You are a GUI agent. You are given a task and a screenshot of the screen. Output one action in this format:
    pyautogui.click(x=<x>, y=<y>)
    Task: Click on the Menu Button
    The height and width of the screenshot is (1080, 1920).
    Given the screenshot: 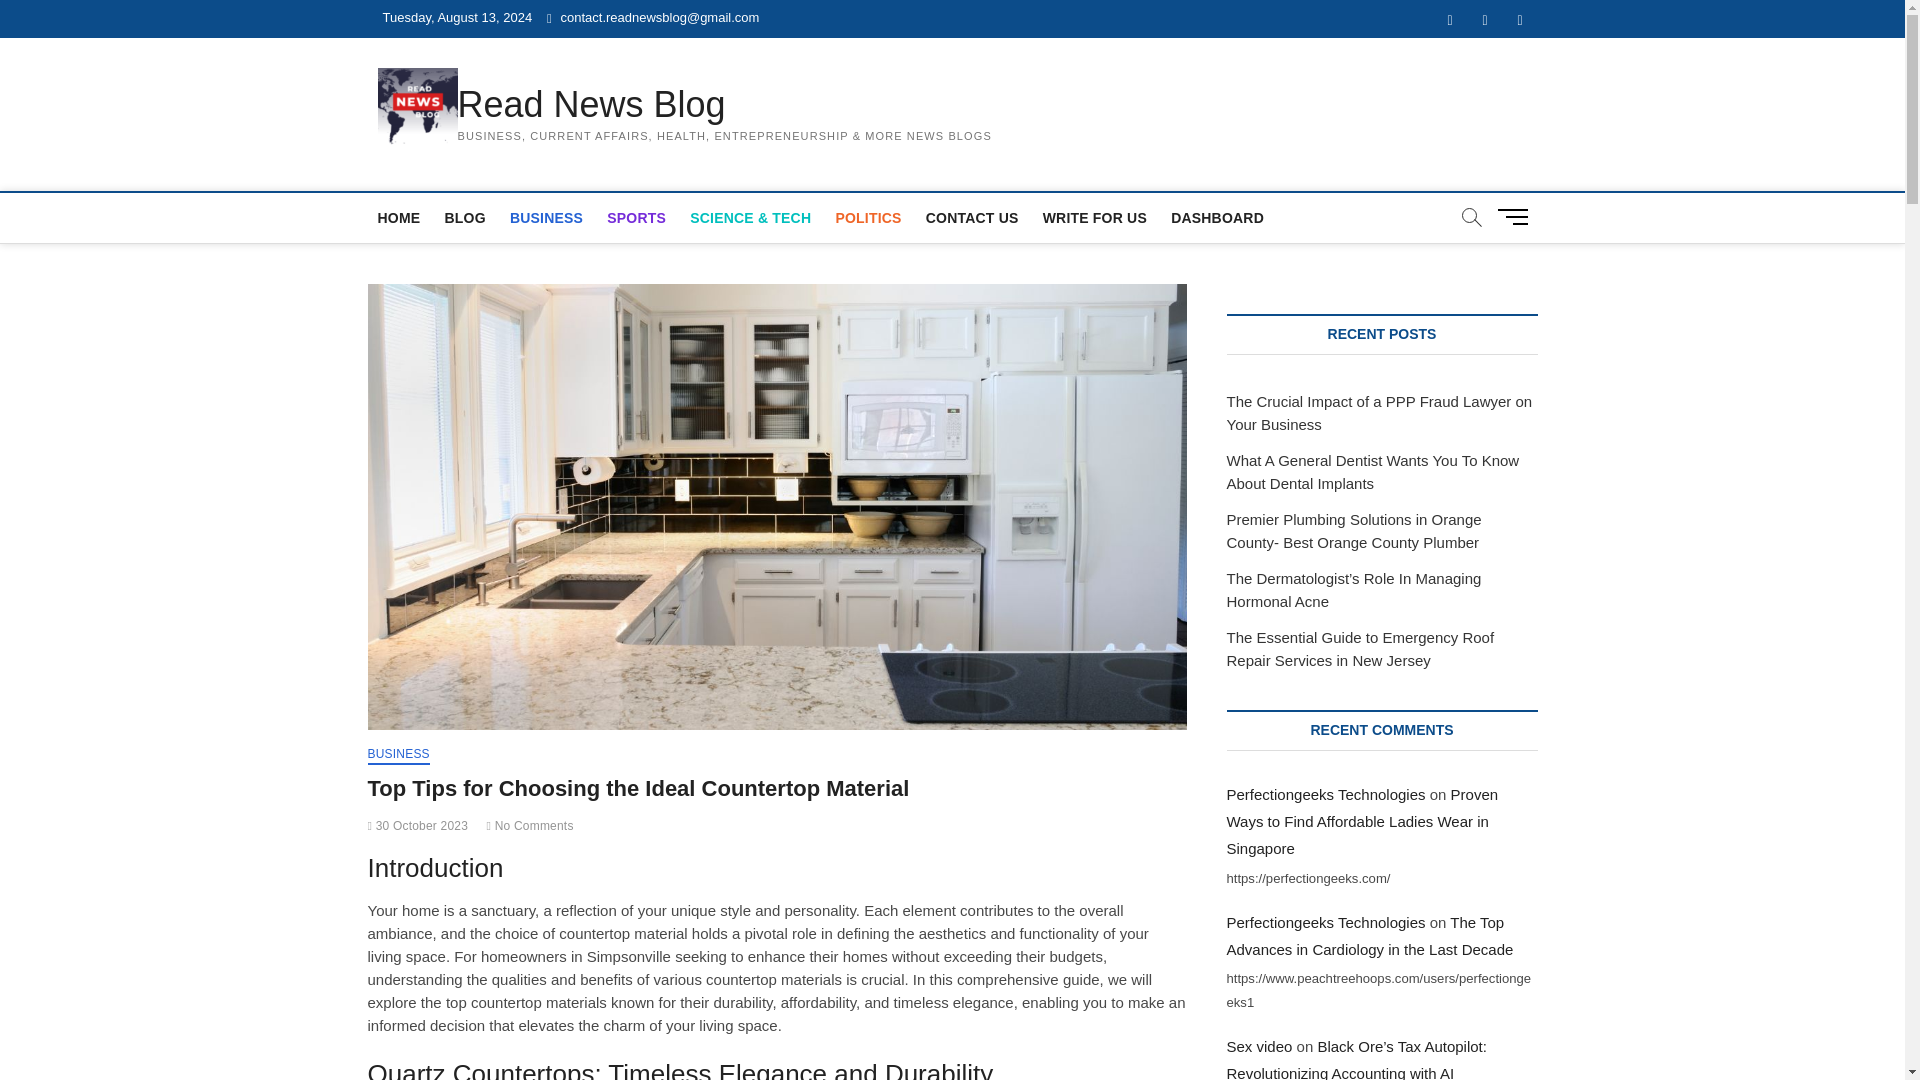 What is the action you would take?
    pyautogui.click(x=1516, y=216)
    